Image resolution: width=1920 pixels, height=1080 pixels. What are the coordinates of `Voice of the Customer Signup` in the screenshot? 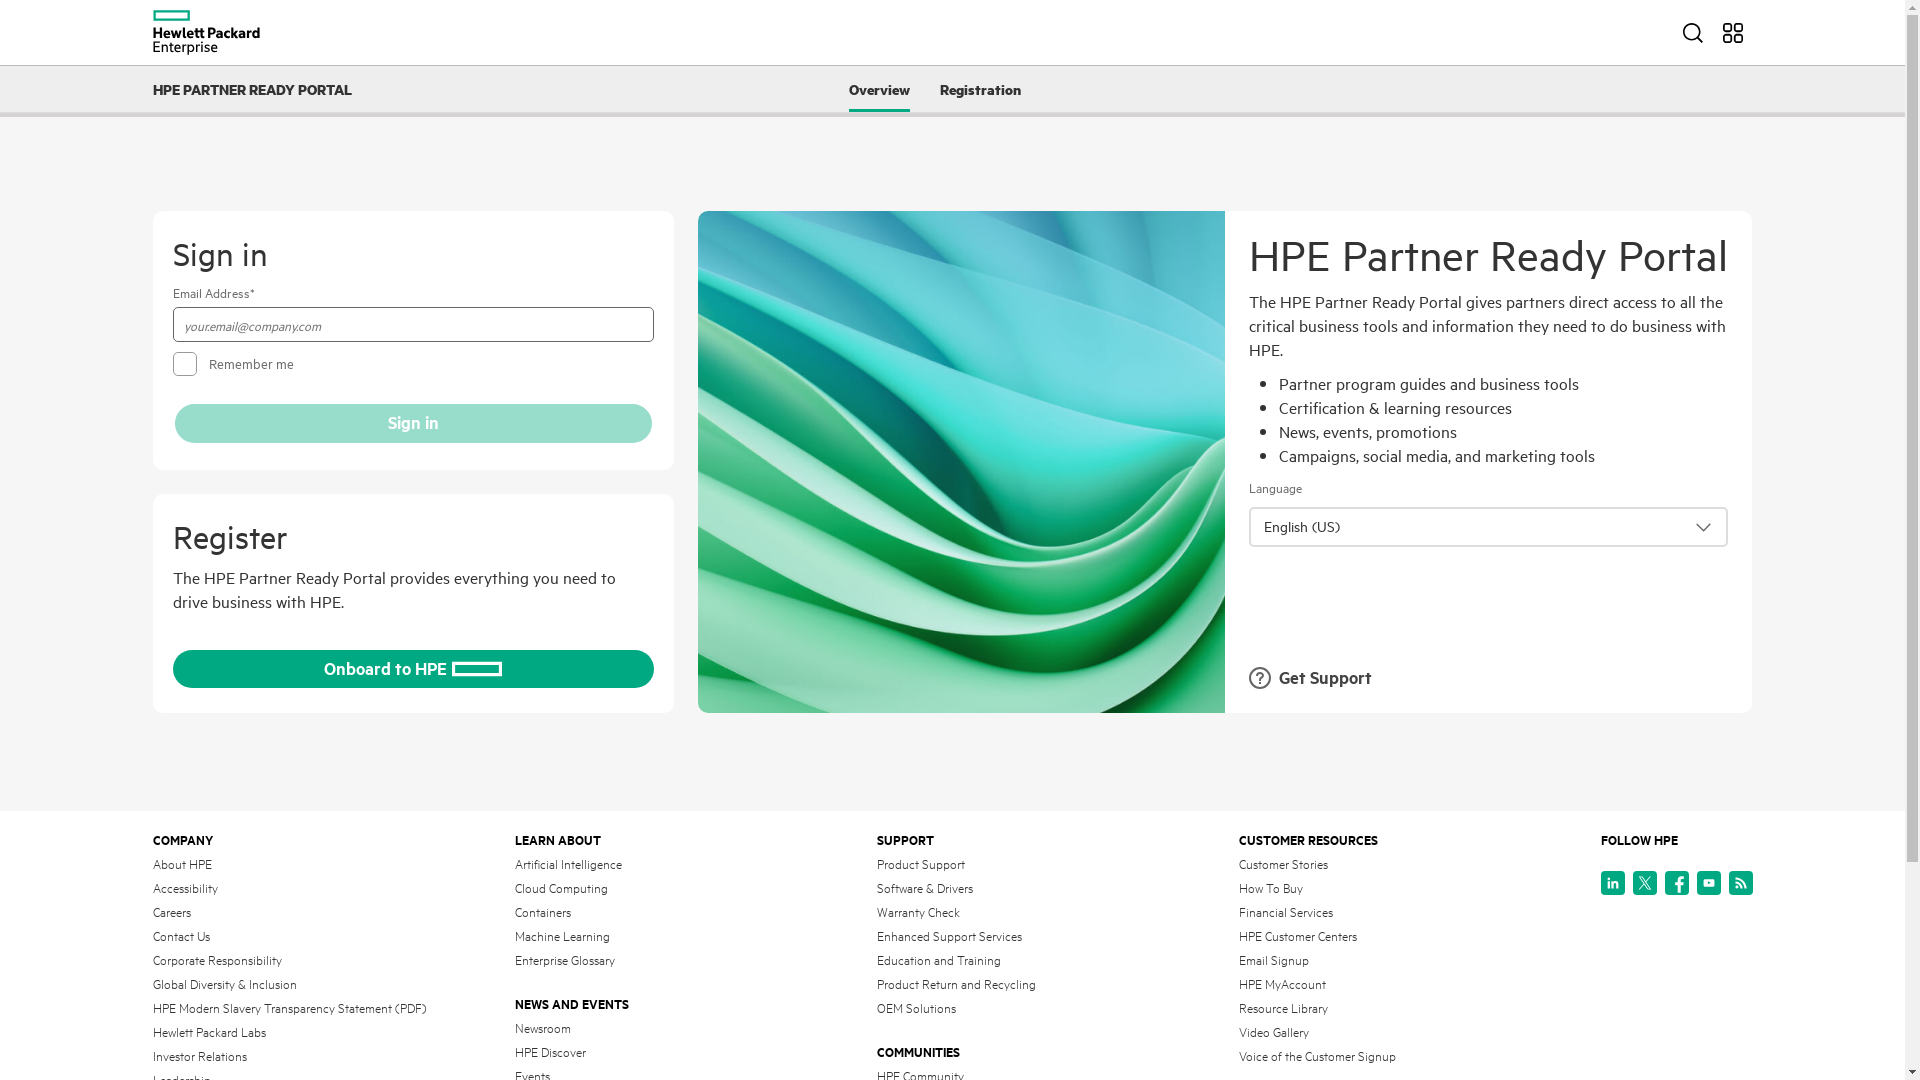 It's located at (1316, 1057).